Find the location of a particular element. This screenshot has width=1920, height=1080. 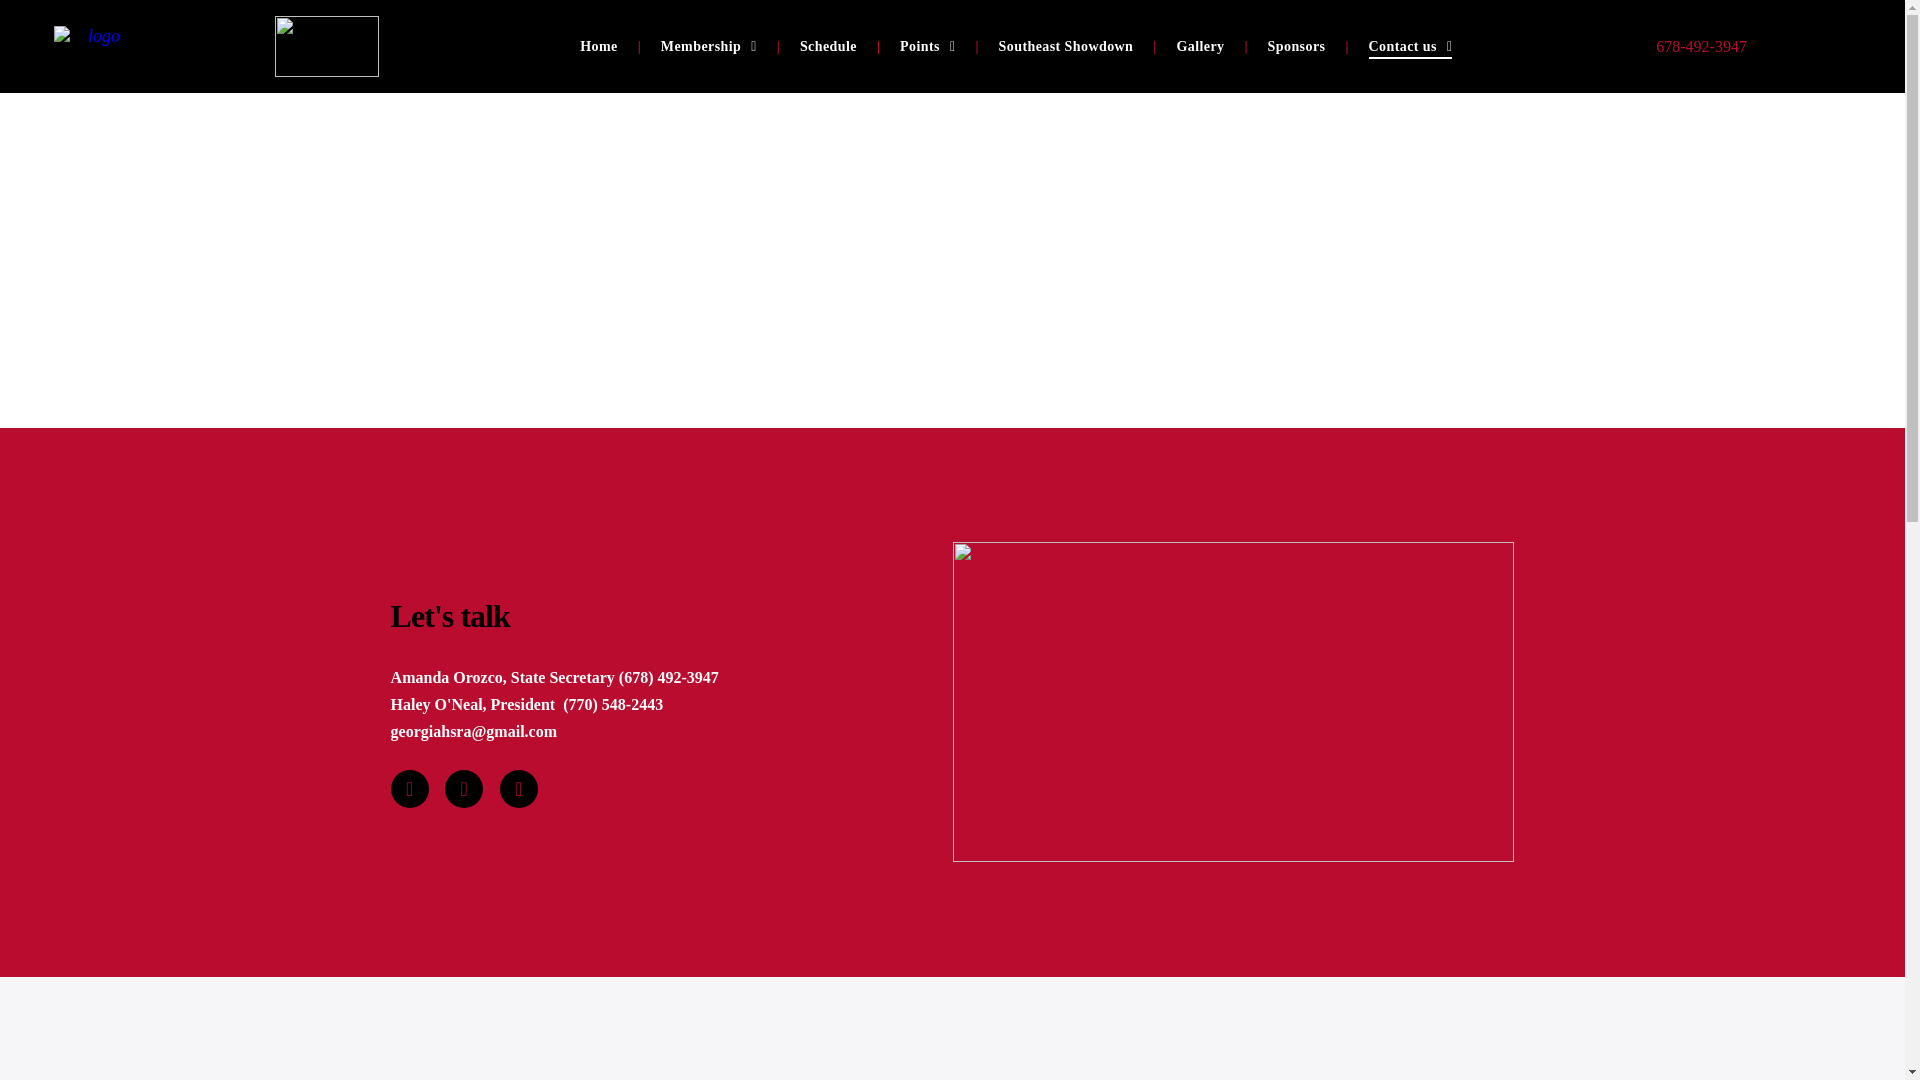

Southeast Showdown is located at coordinates (1066, 46).